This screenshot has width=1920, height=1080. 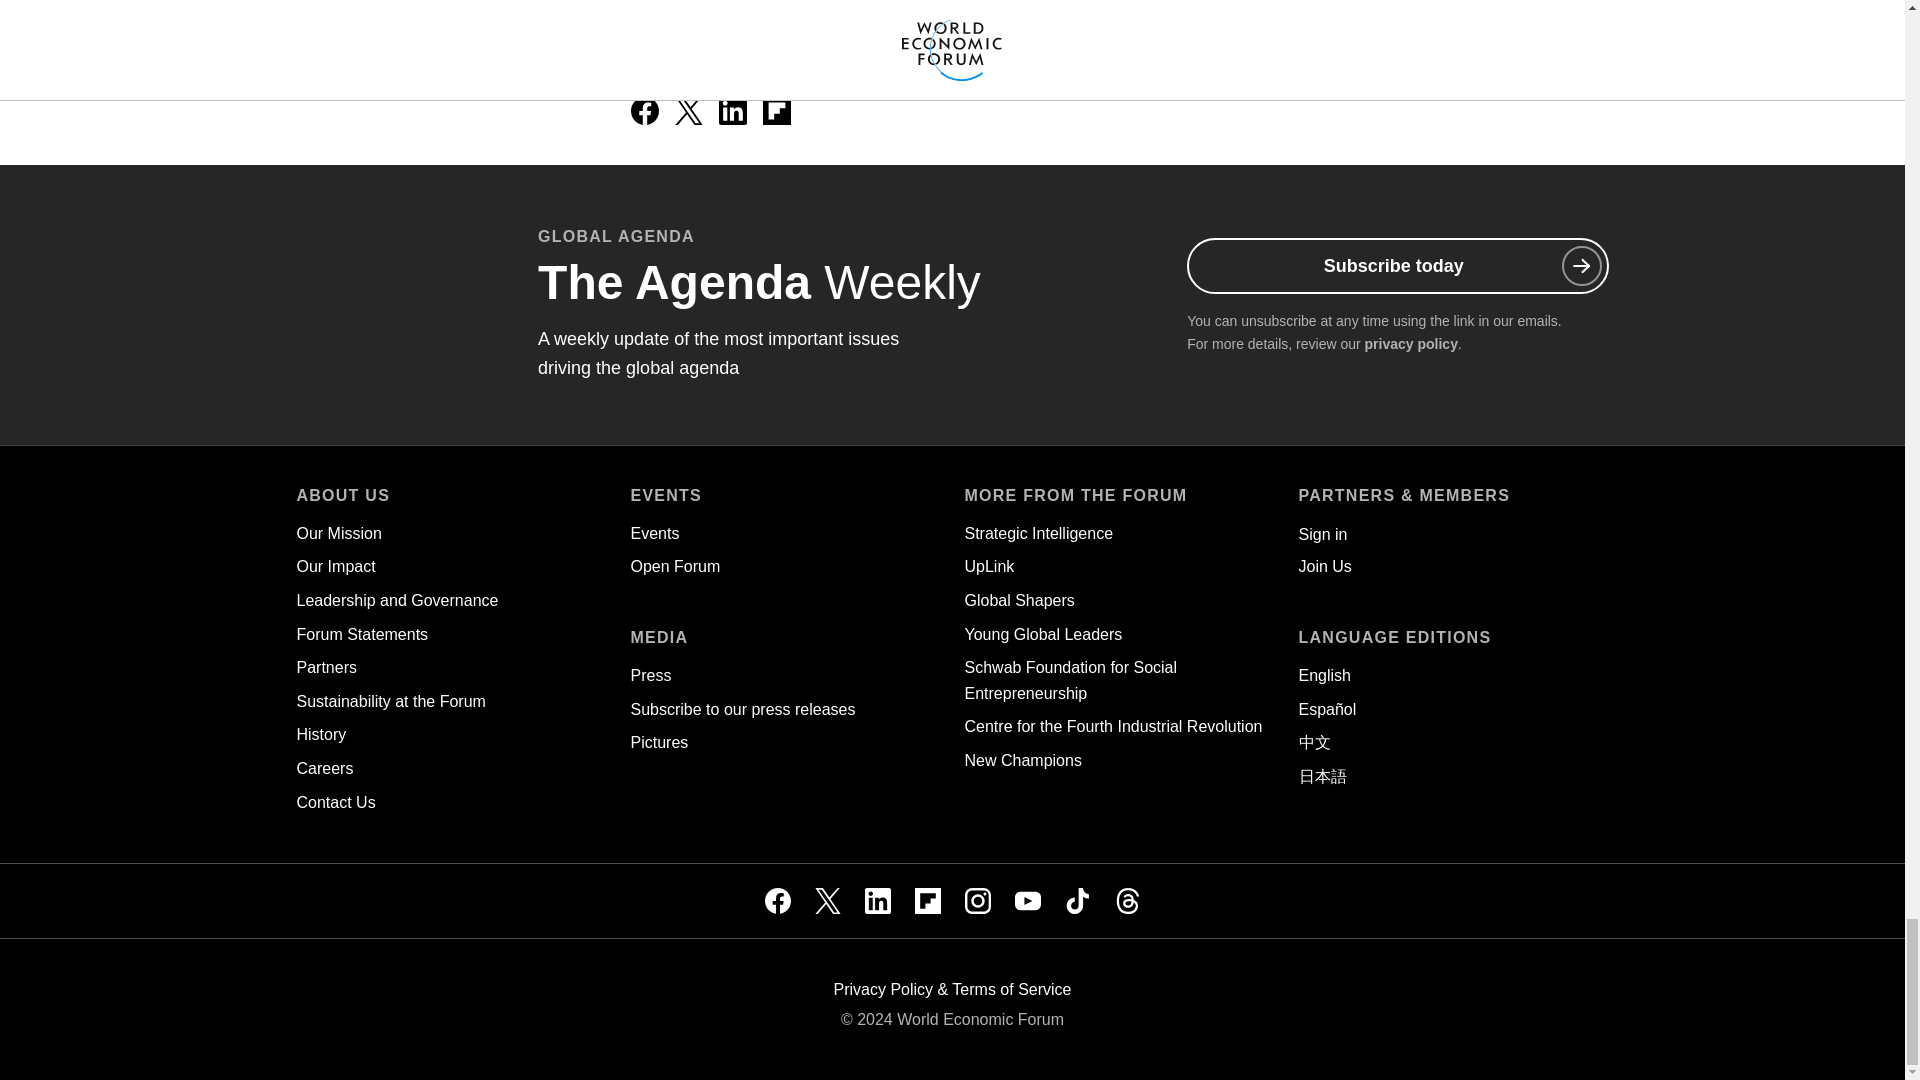 I want to click on Our Impact, so click(x=334, y=566).